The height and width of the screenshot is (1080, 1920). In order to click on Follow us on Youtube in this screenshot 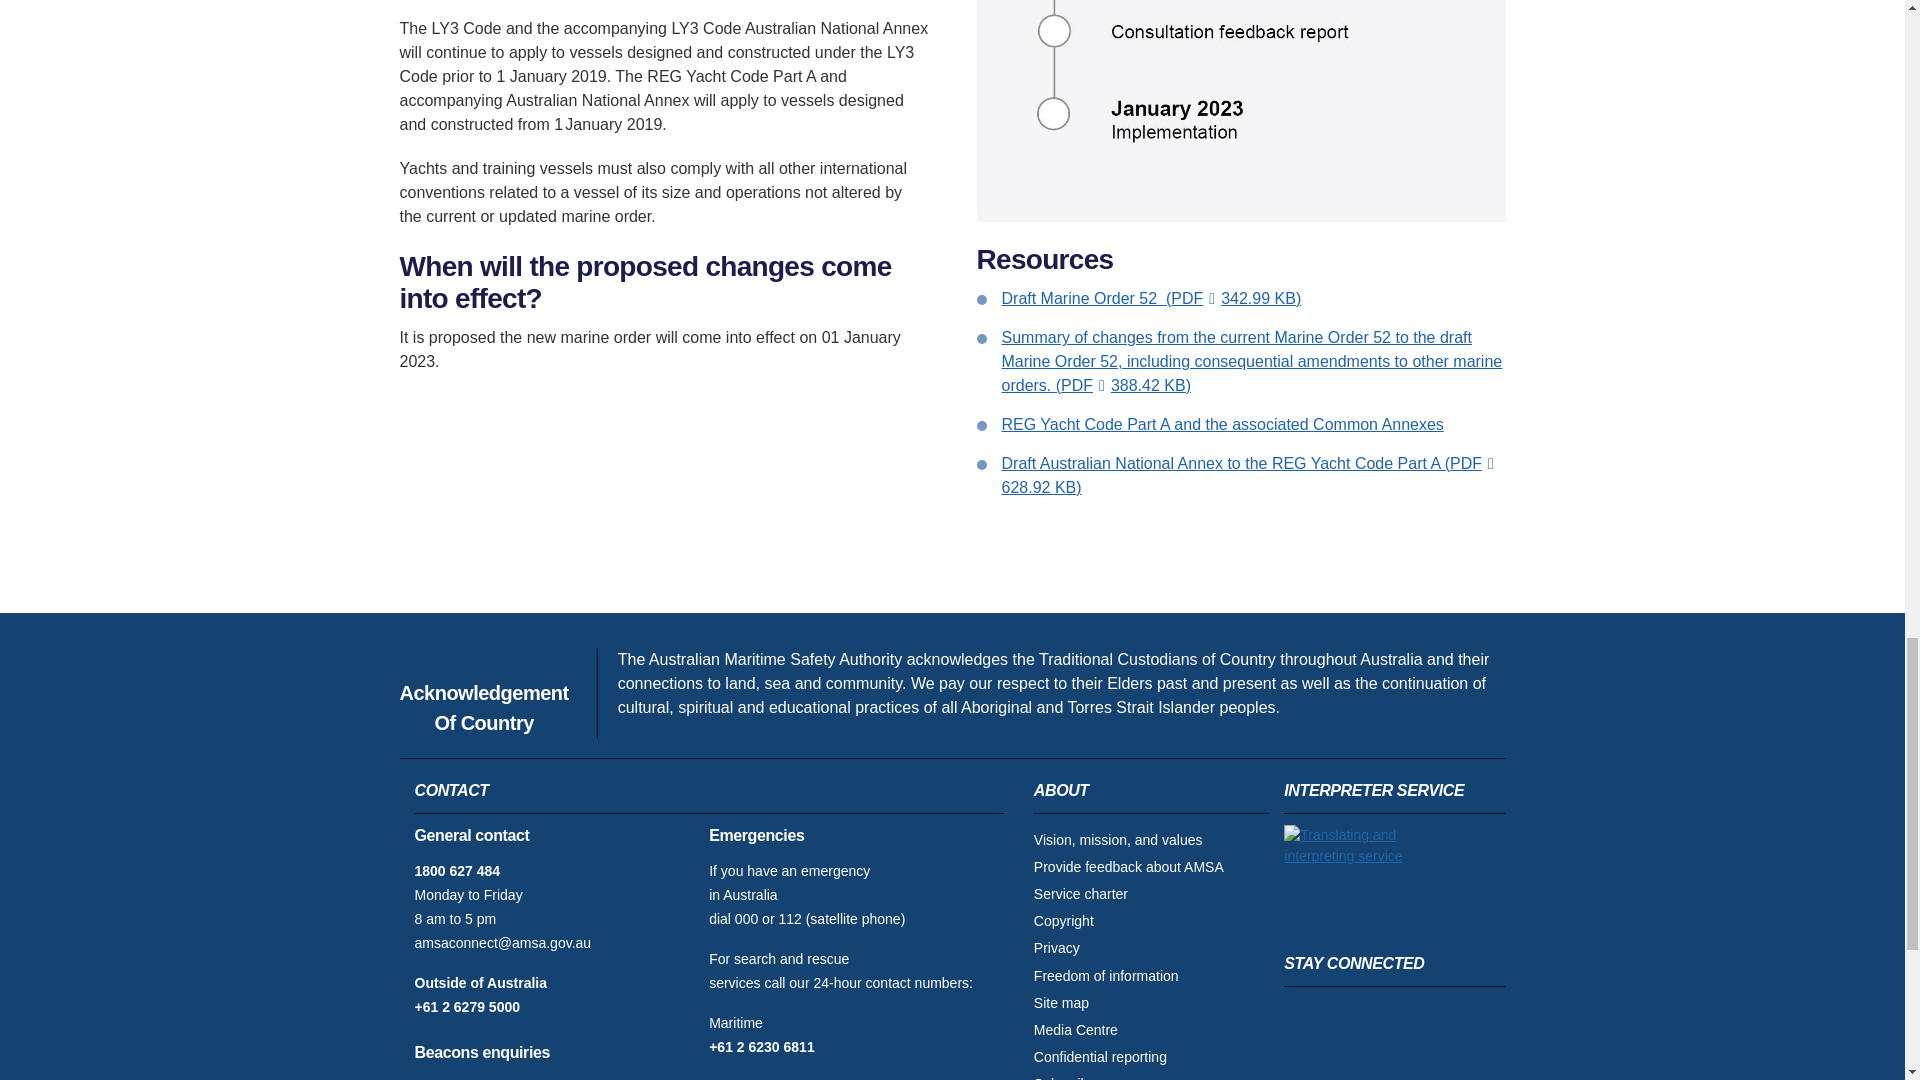, I will do `click(1470, 1021)`.